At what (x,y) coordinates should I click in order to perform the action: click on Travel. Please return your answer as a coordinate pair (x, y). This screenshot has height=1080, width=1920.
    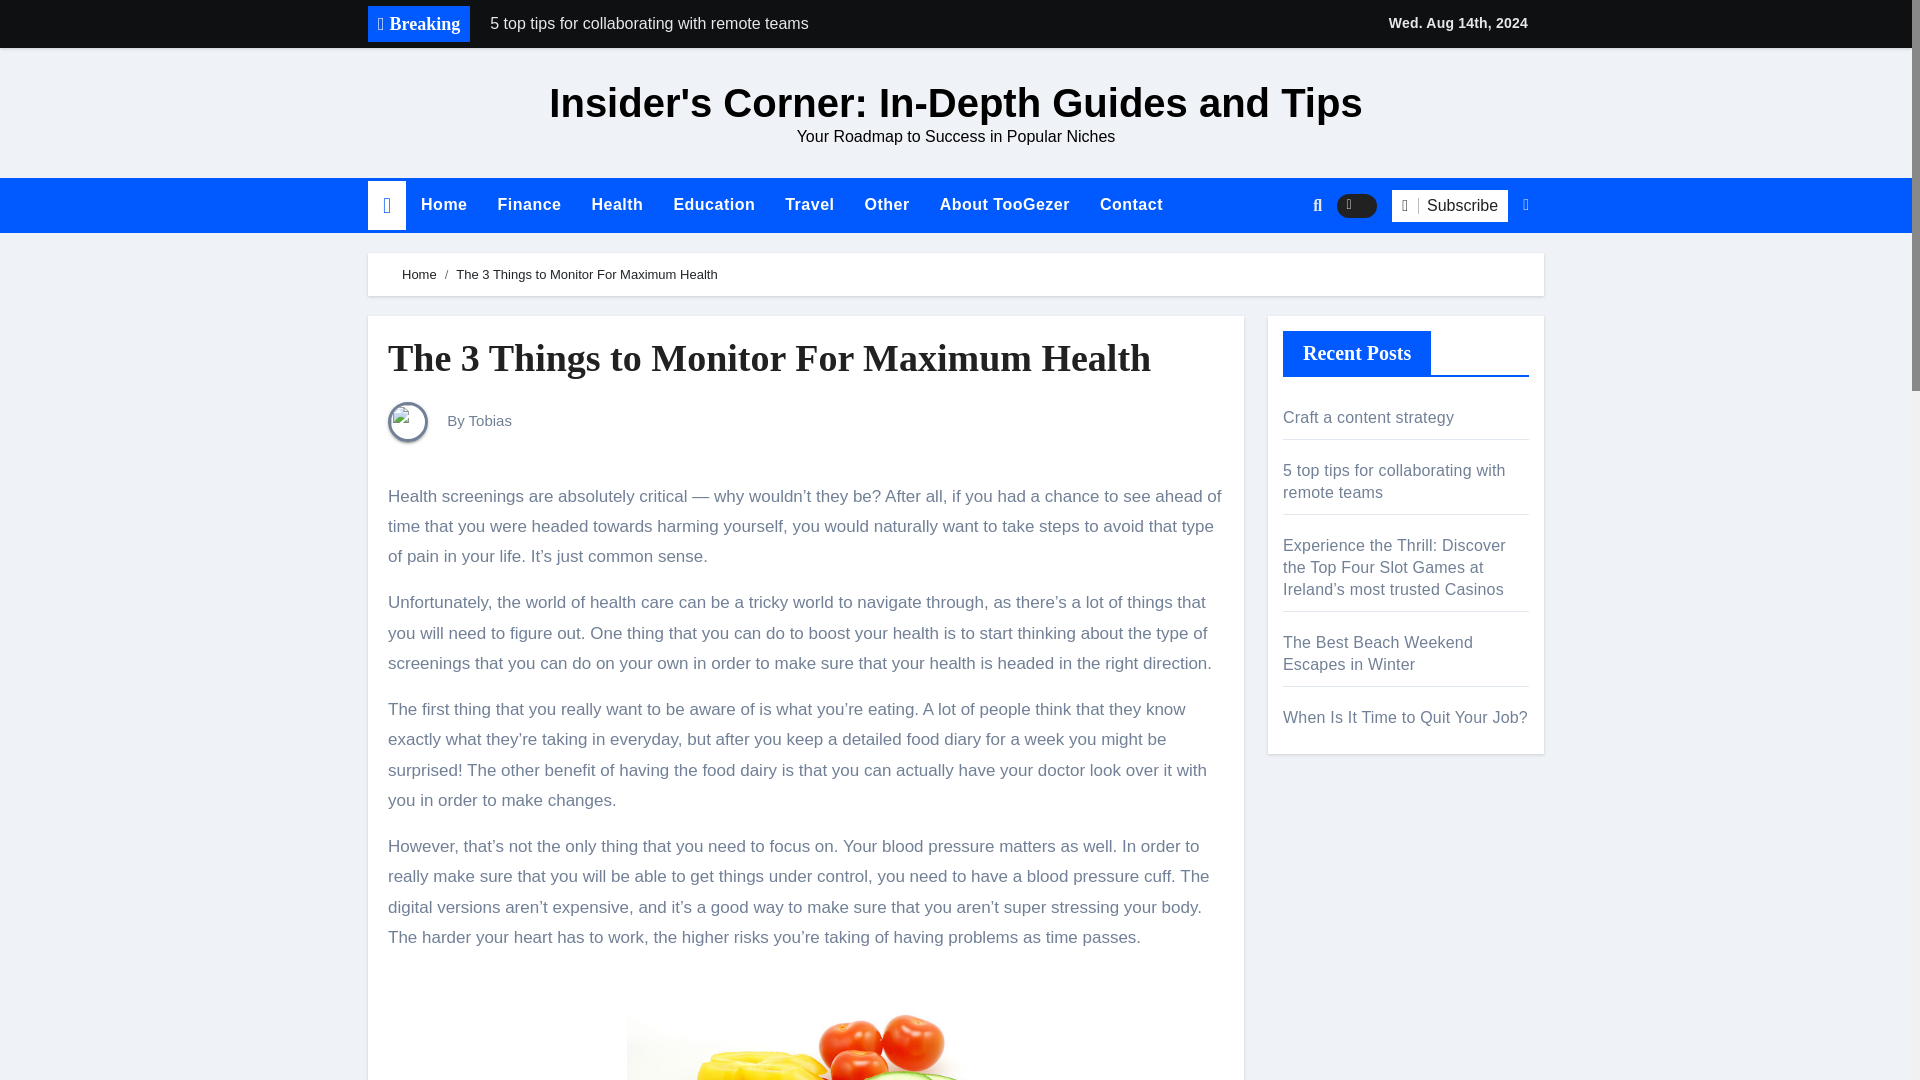
    Looking at the image, I should click on (808, 204).